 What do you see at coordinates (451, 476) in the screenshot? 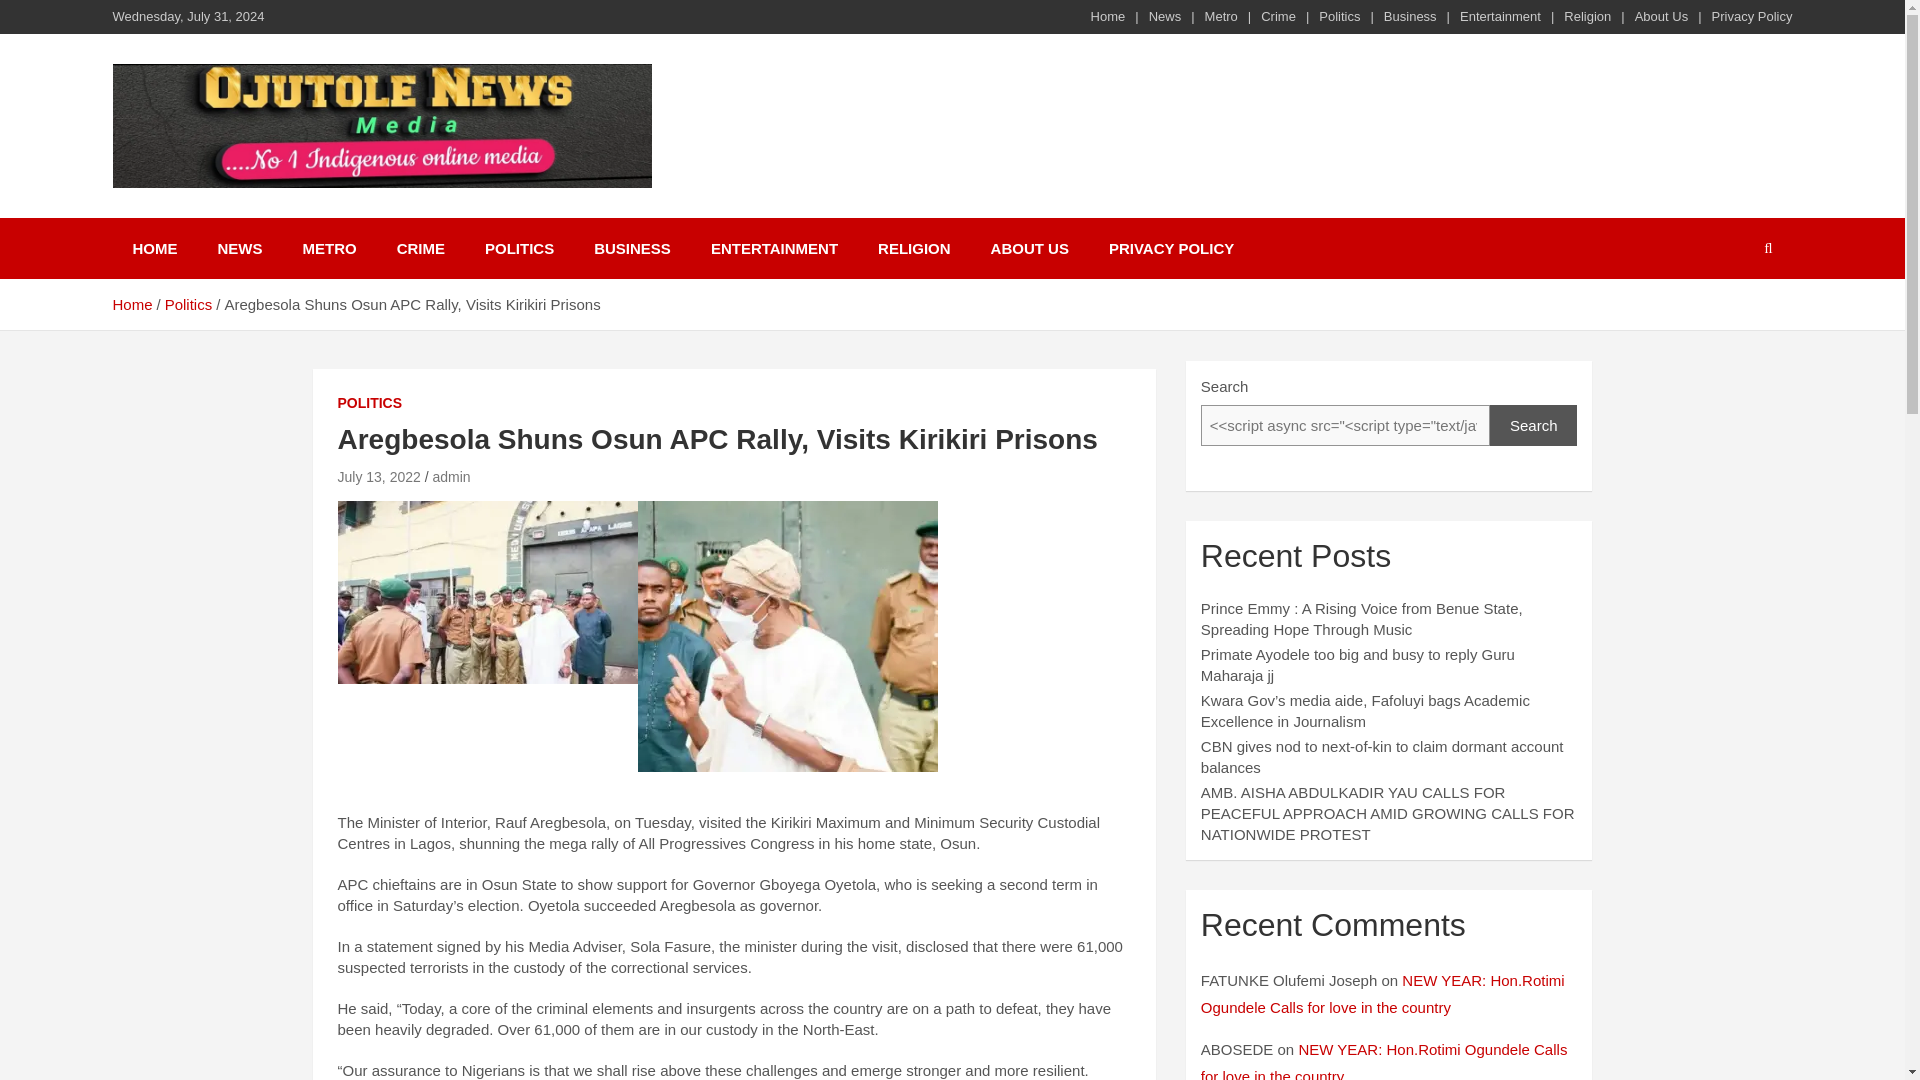
I see `admin` at bounding box center [451, 476].